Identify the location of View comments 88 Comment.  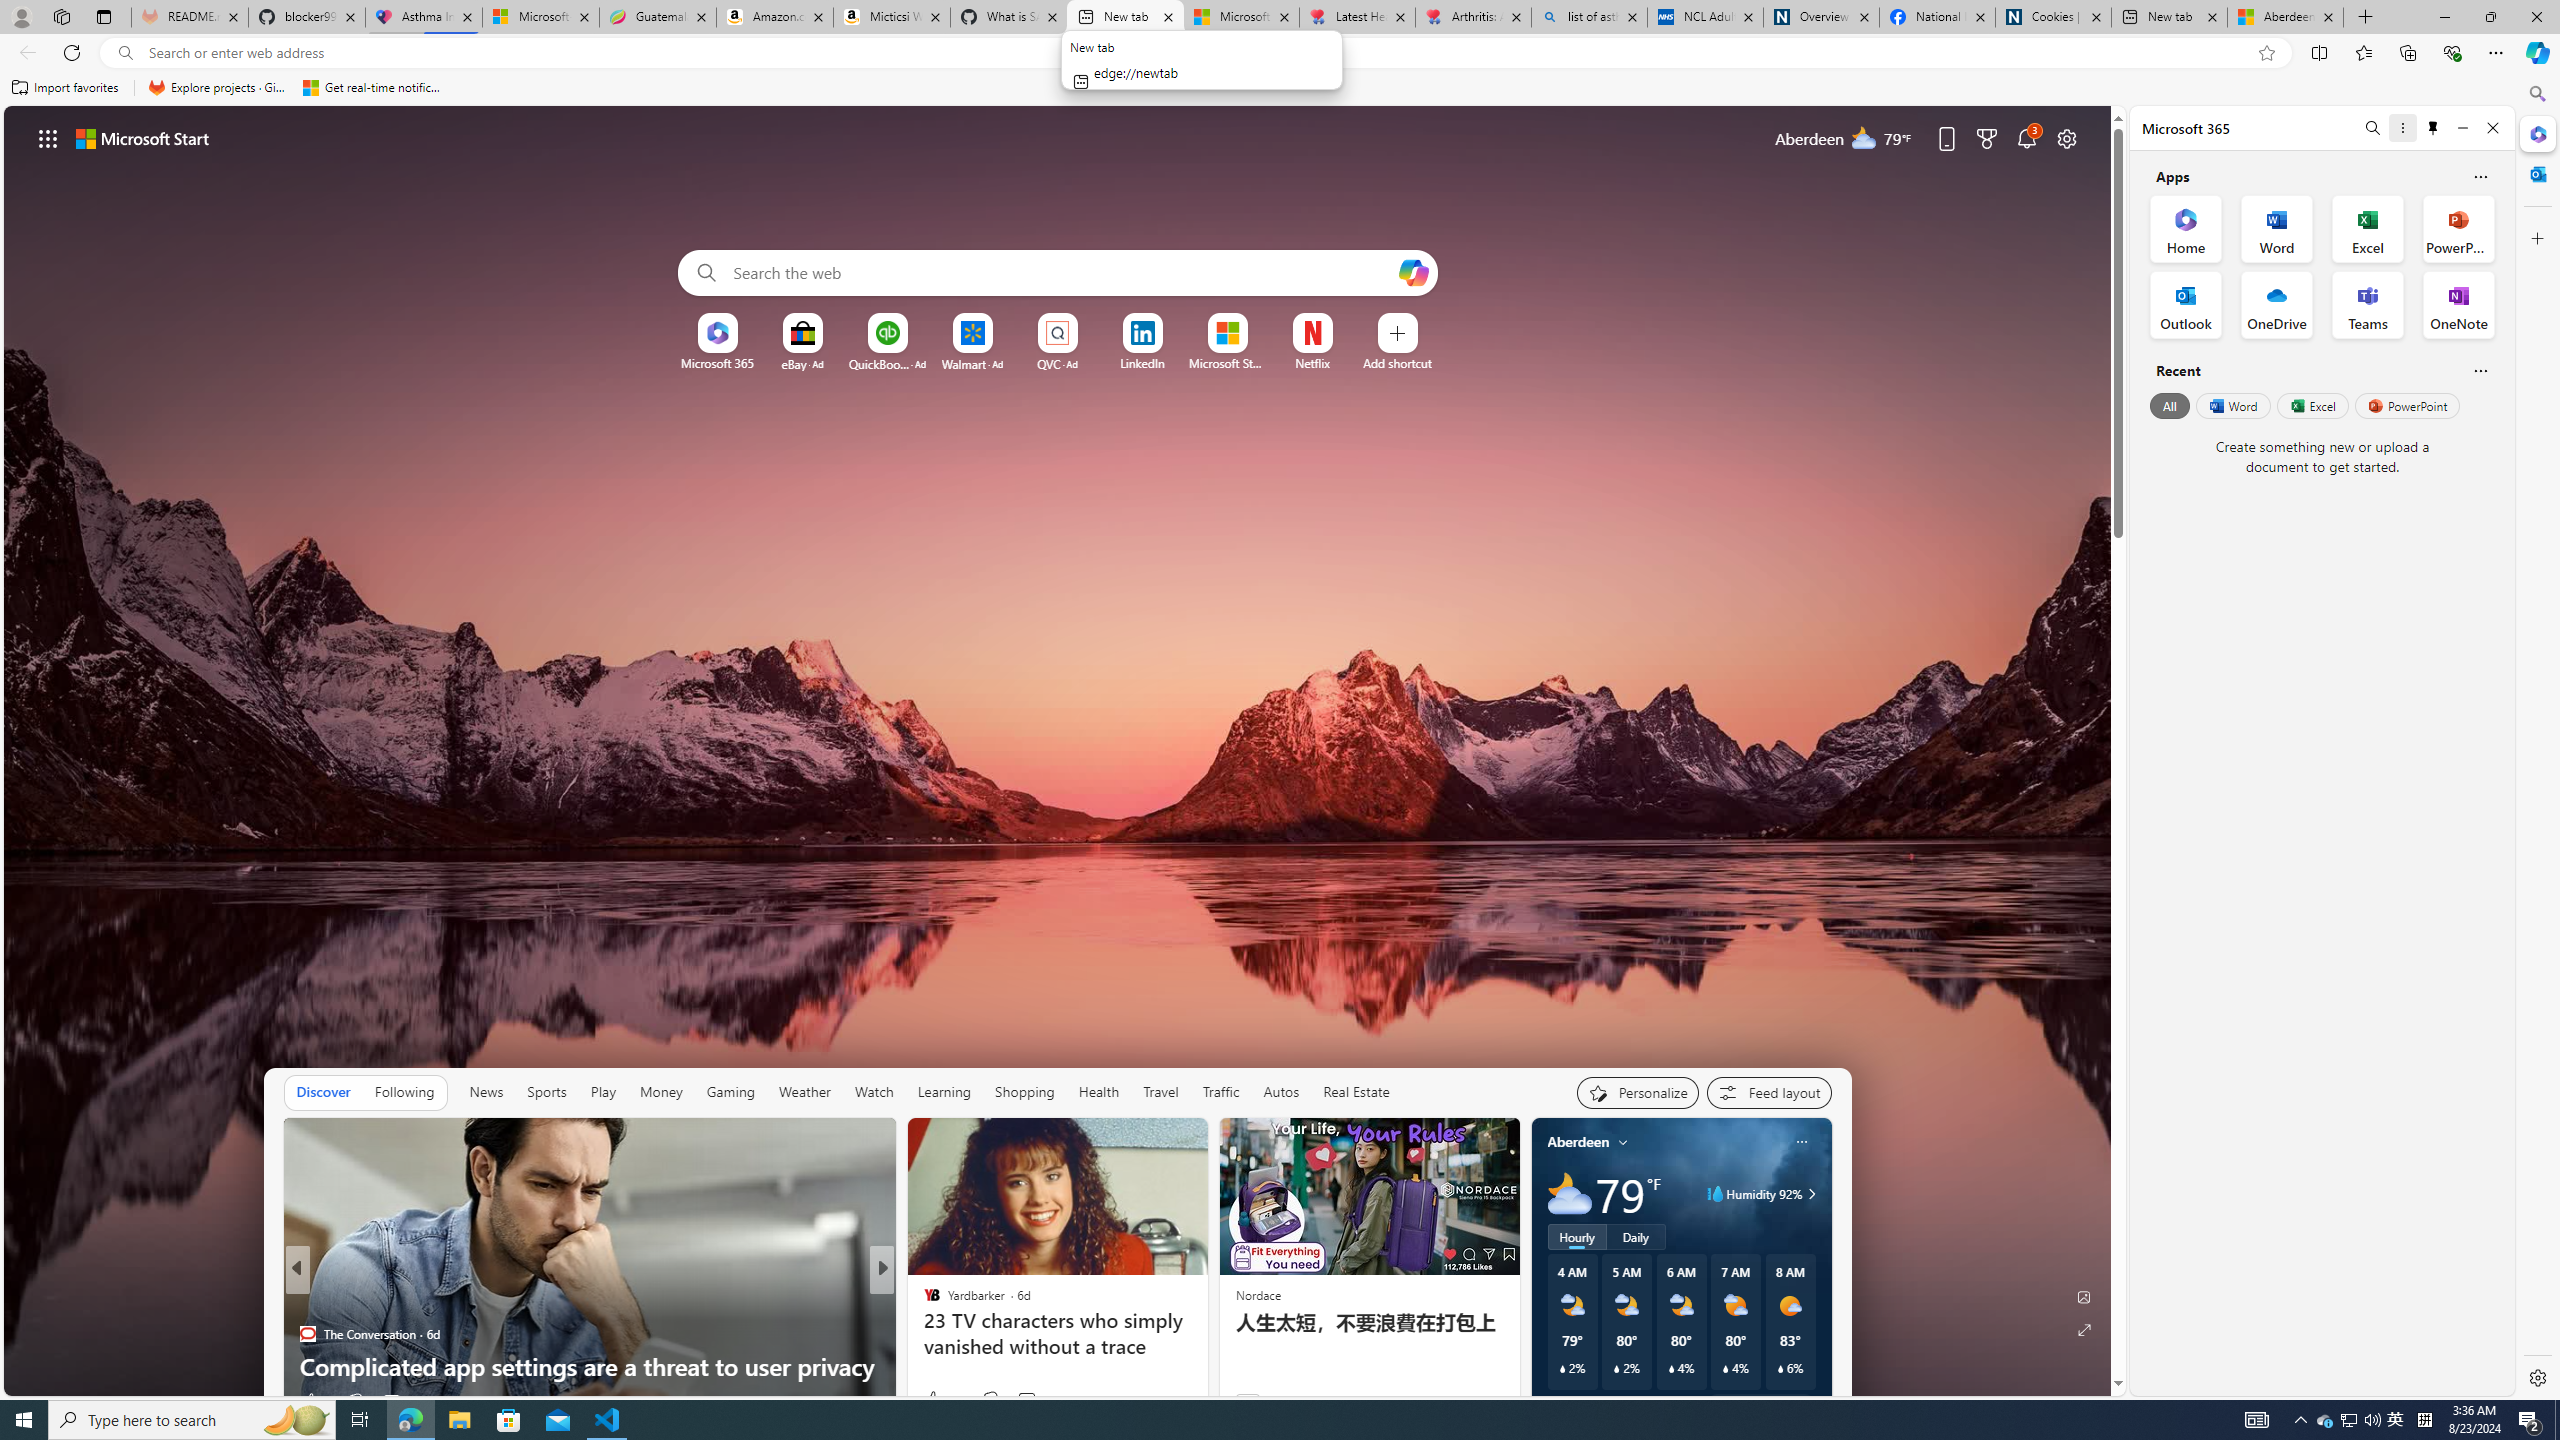
(1028, 1400).